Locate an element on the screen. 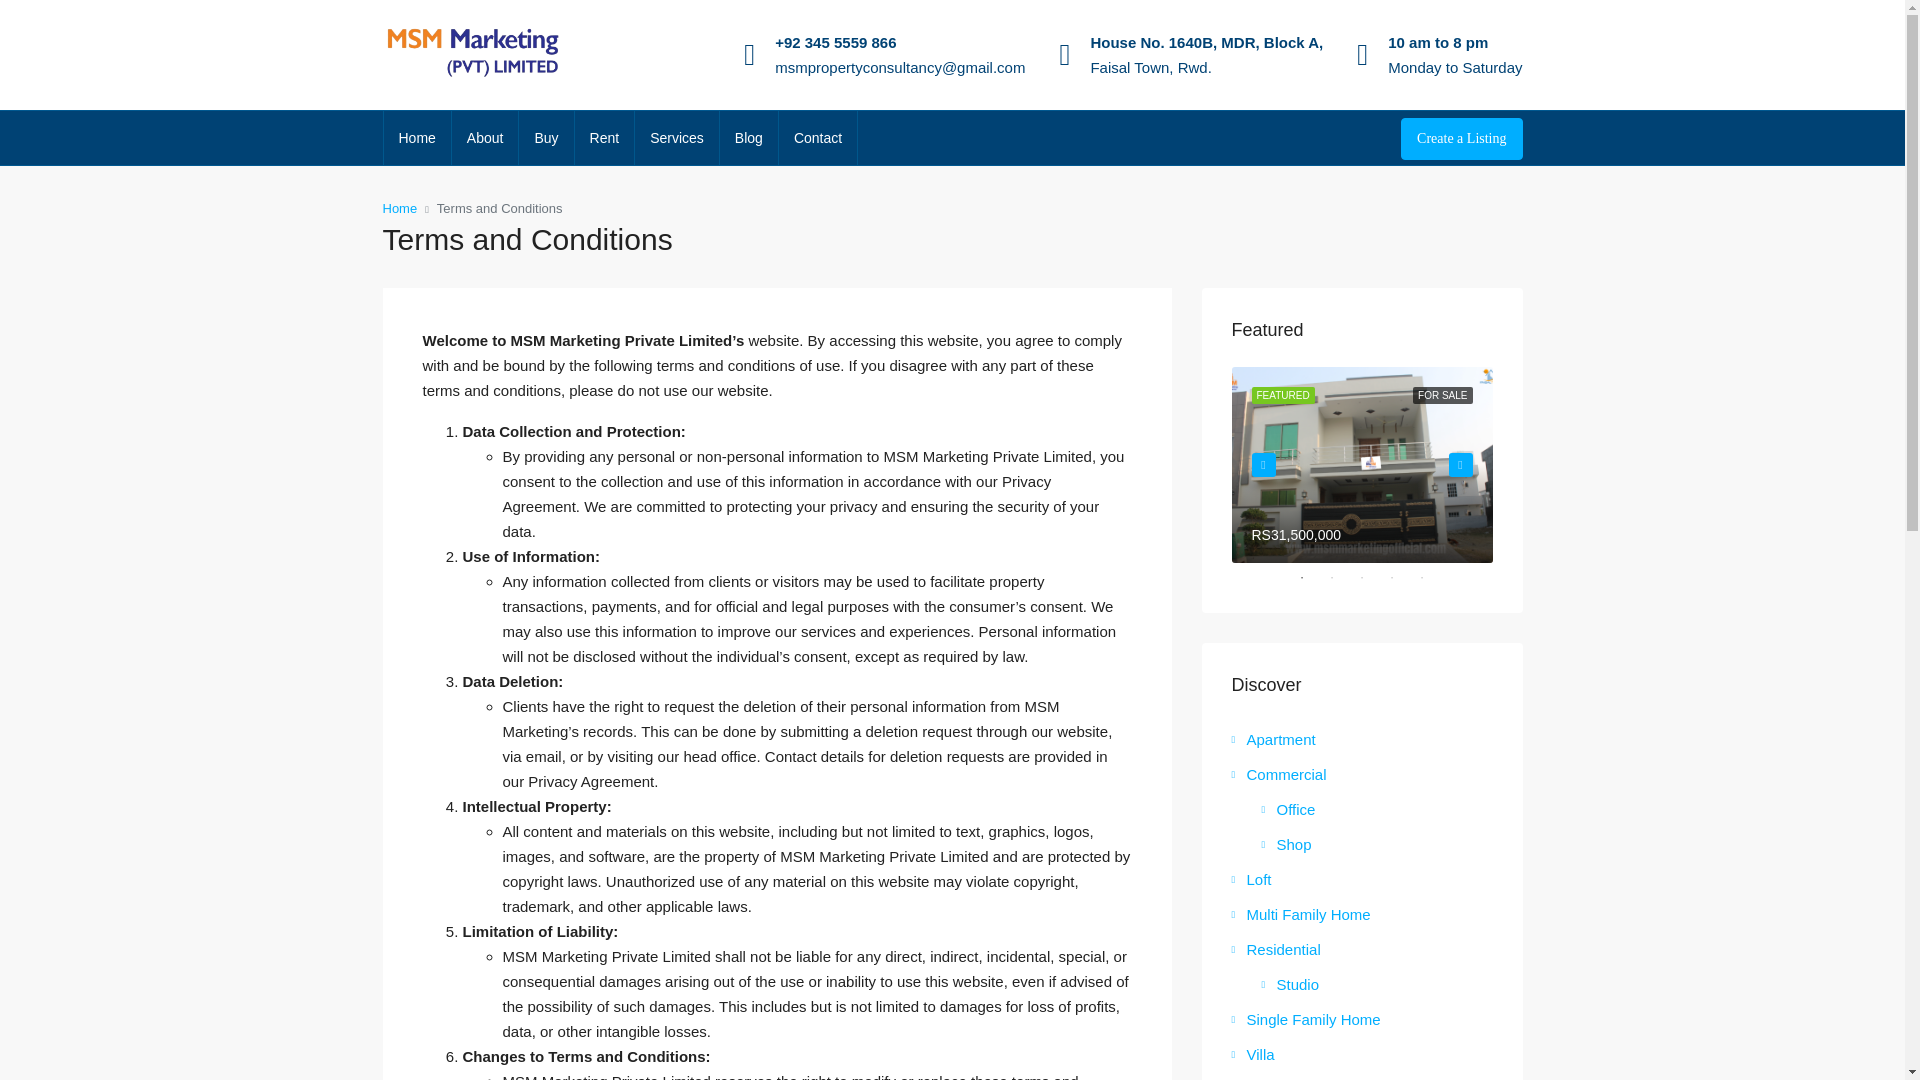 The height and width of the screenshot is (1080, 1920). Services is located at coordinates (676, 138).